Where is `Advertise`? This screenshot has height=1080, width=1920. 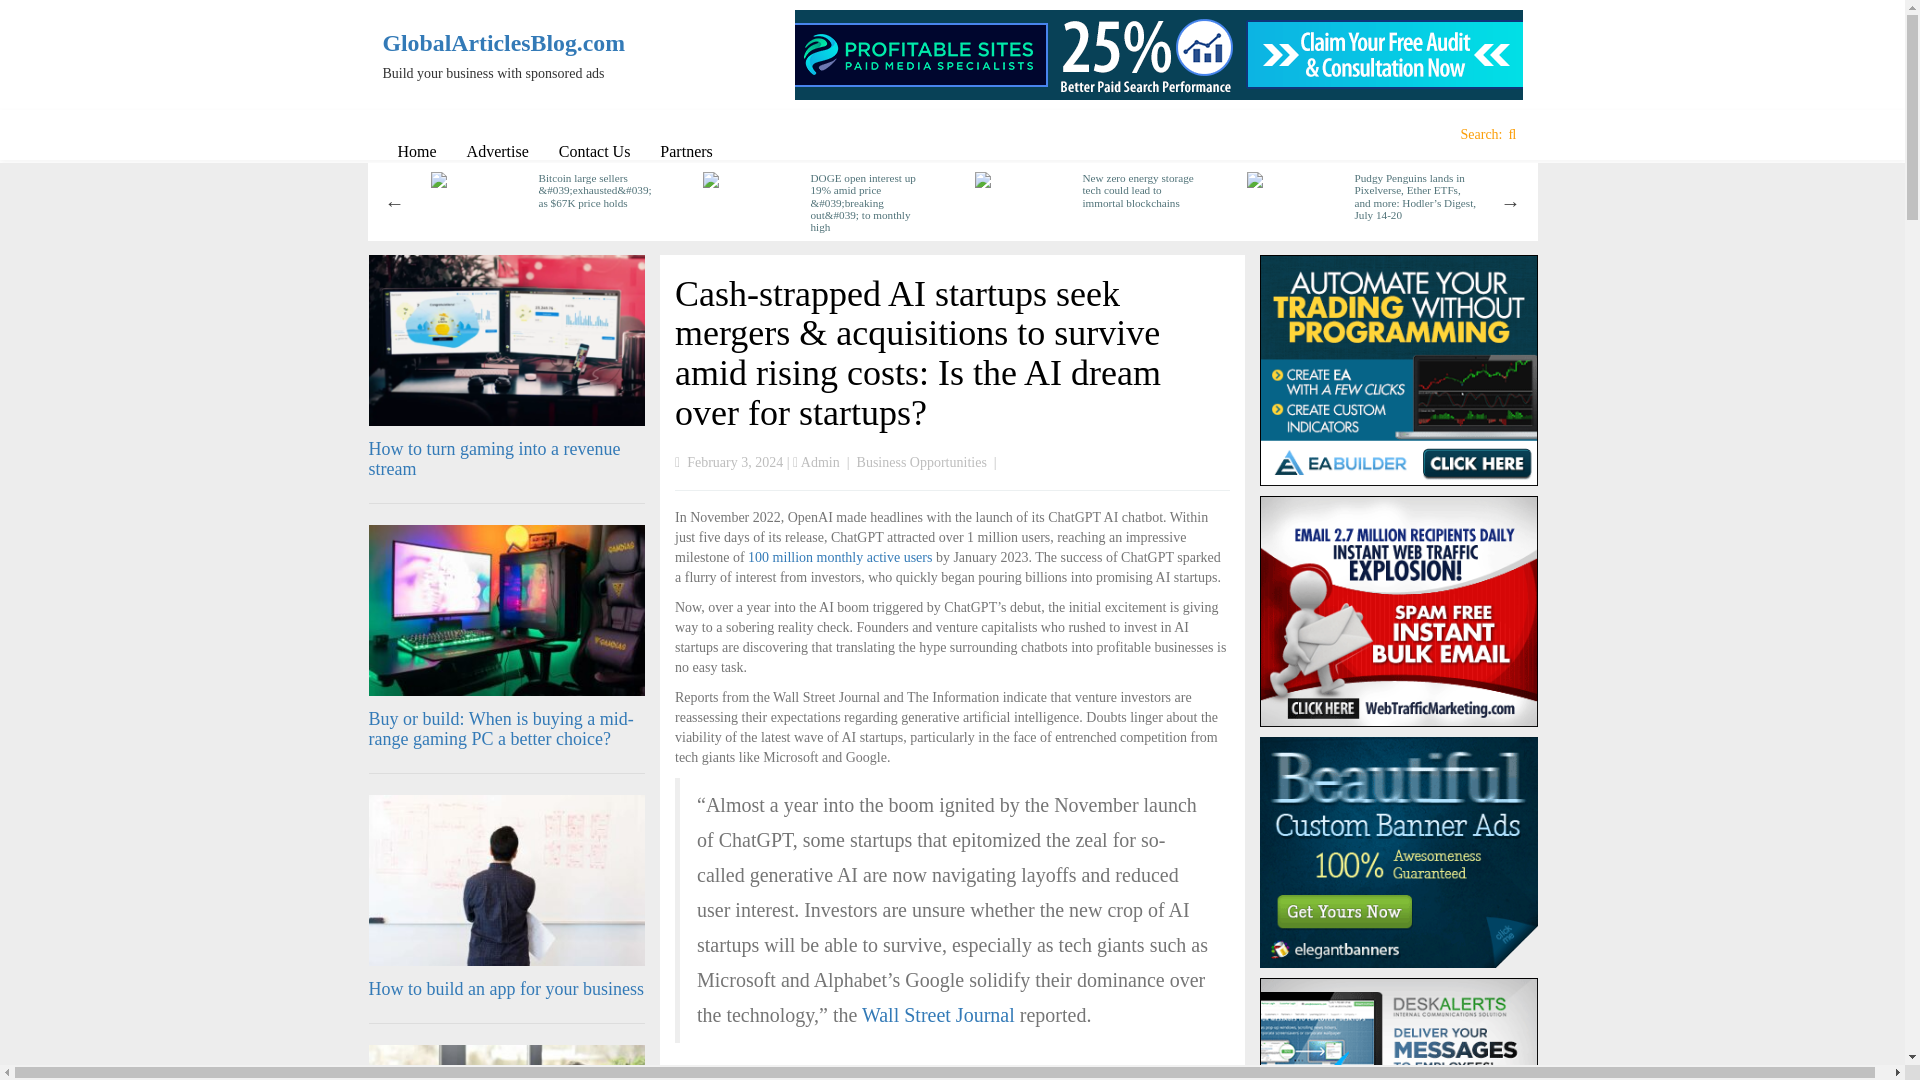
Advertise is located at coordinates (497, 151).